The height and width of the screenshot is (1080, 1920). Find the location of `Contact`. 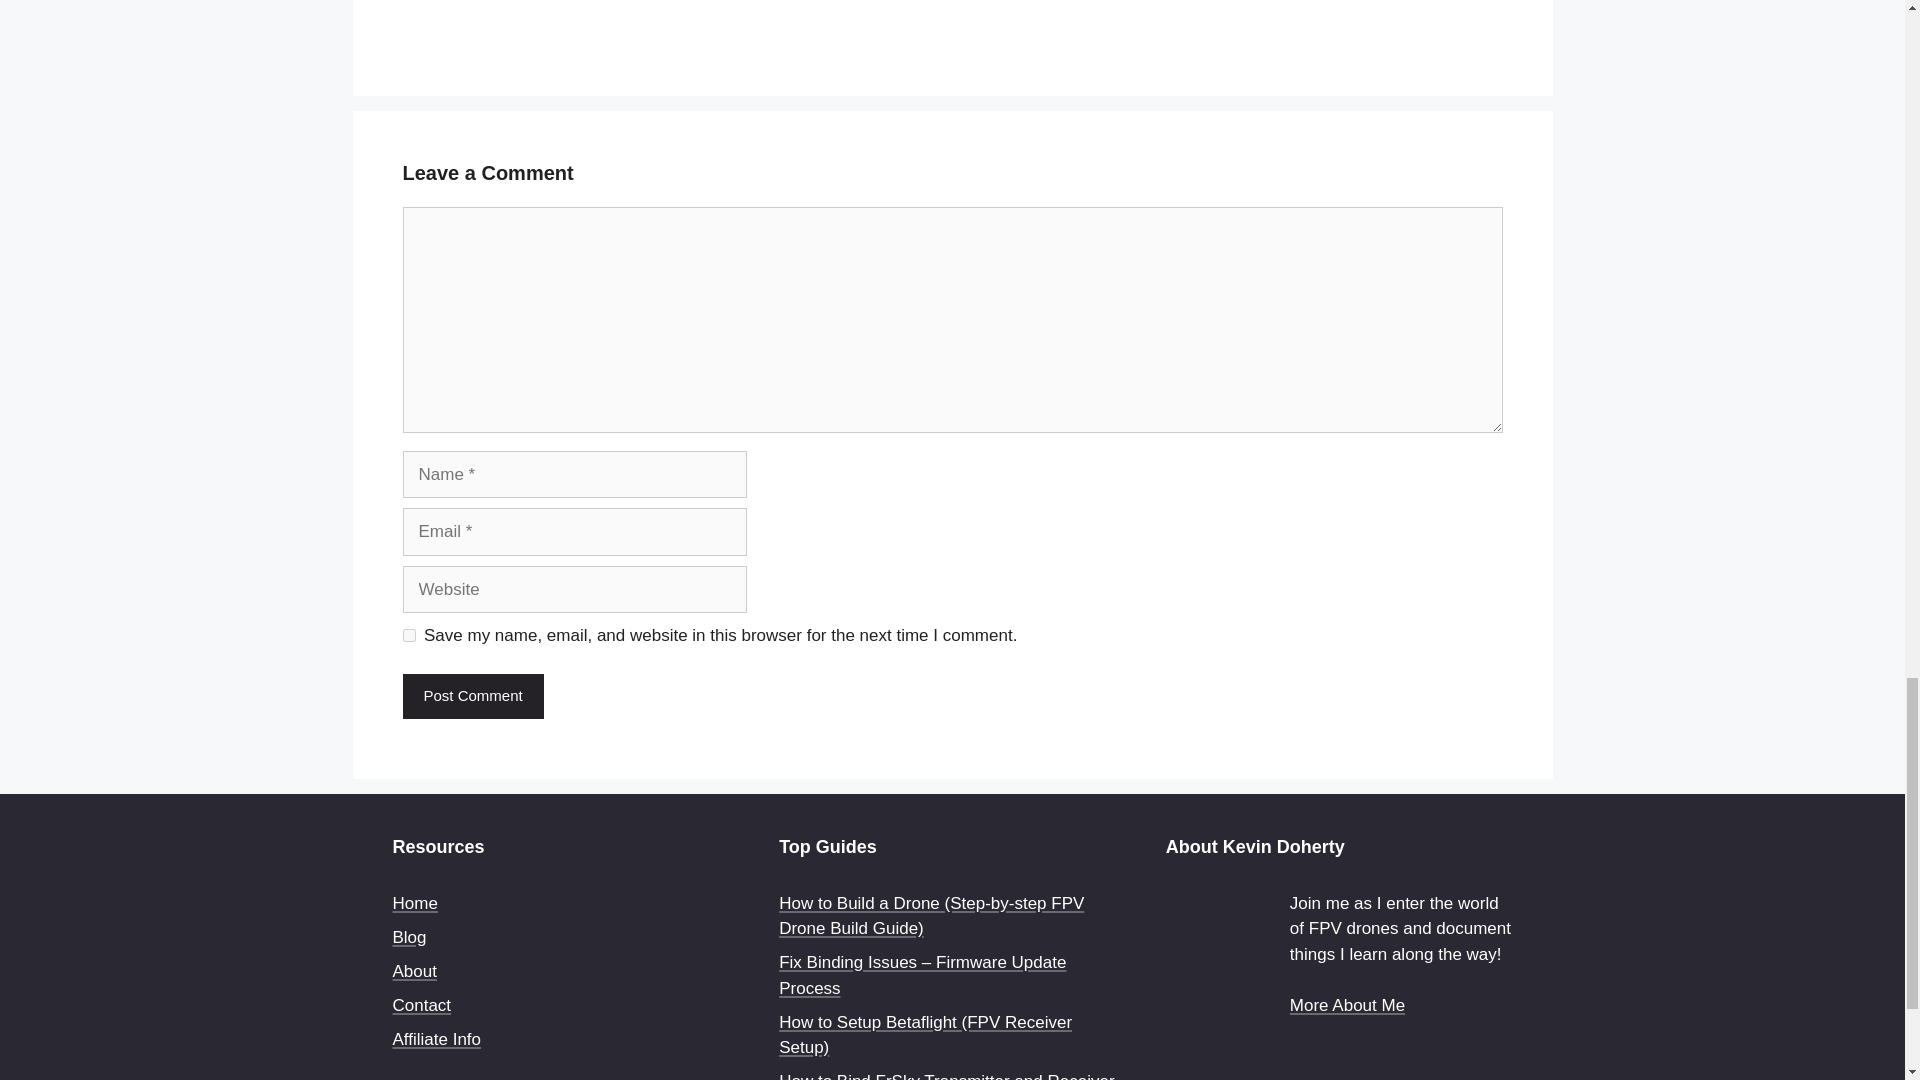

Contact is located at coordinates (421, 1005).